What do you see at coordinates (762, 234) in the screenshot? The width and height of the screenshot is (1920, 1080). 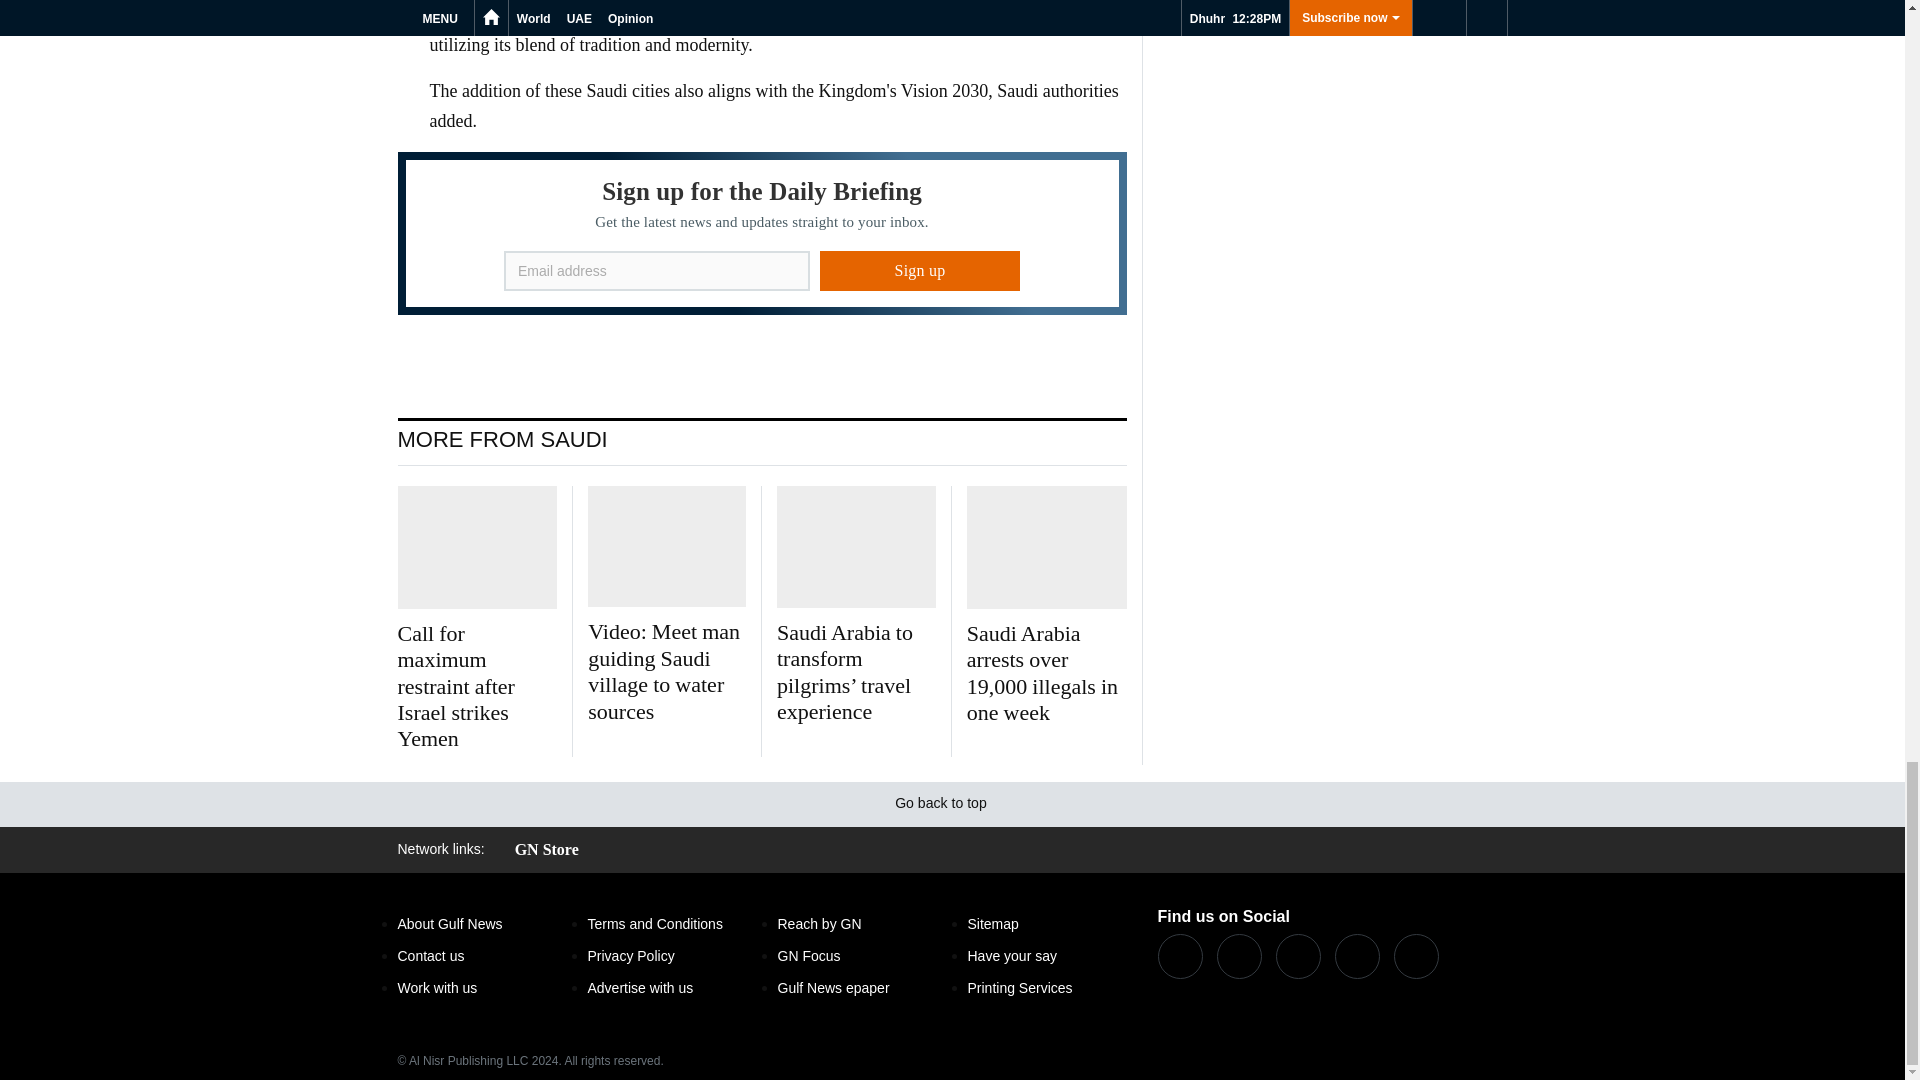 I see `Sign up for the Daily Briefing` at bounding box center [762, 234].